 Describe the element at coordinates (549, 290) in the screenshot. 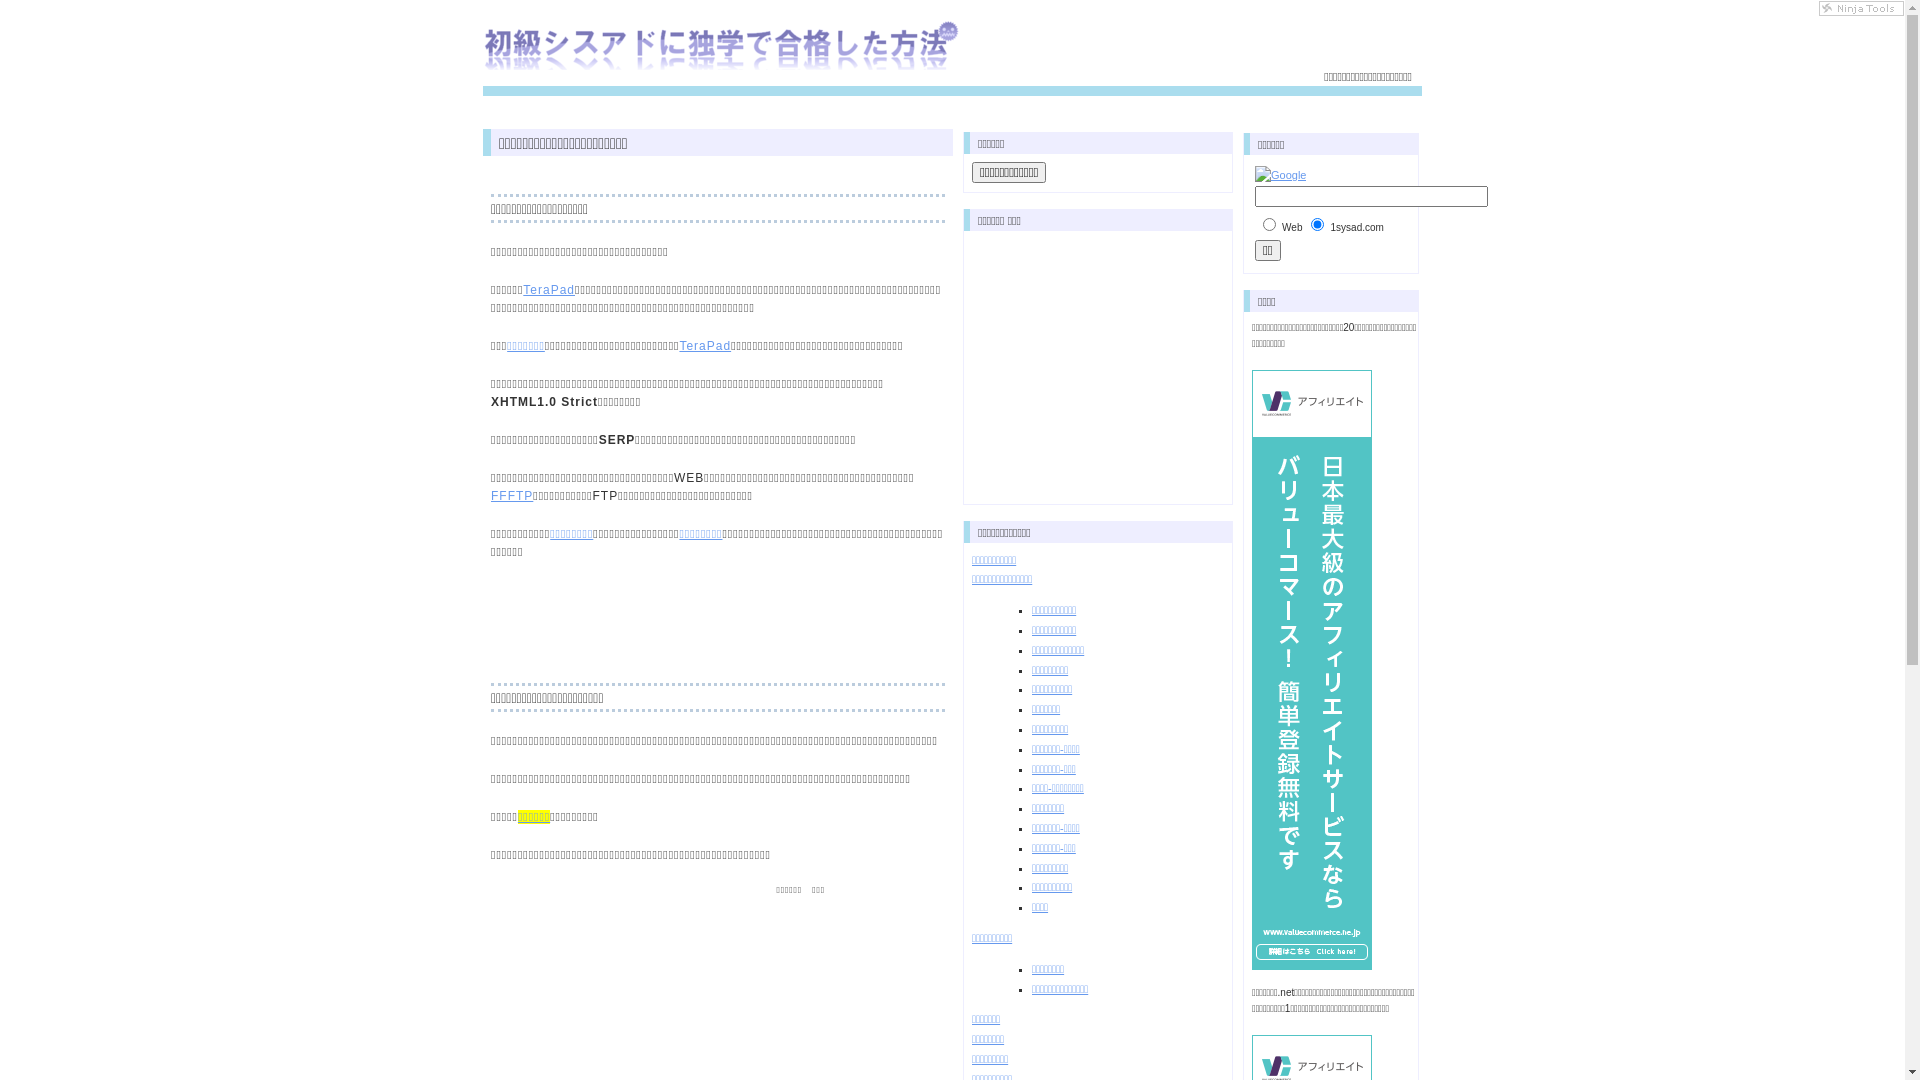

I see `TeraPad` at that location.